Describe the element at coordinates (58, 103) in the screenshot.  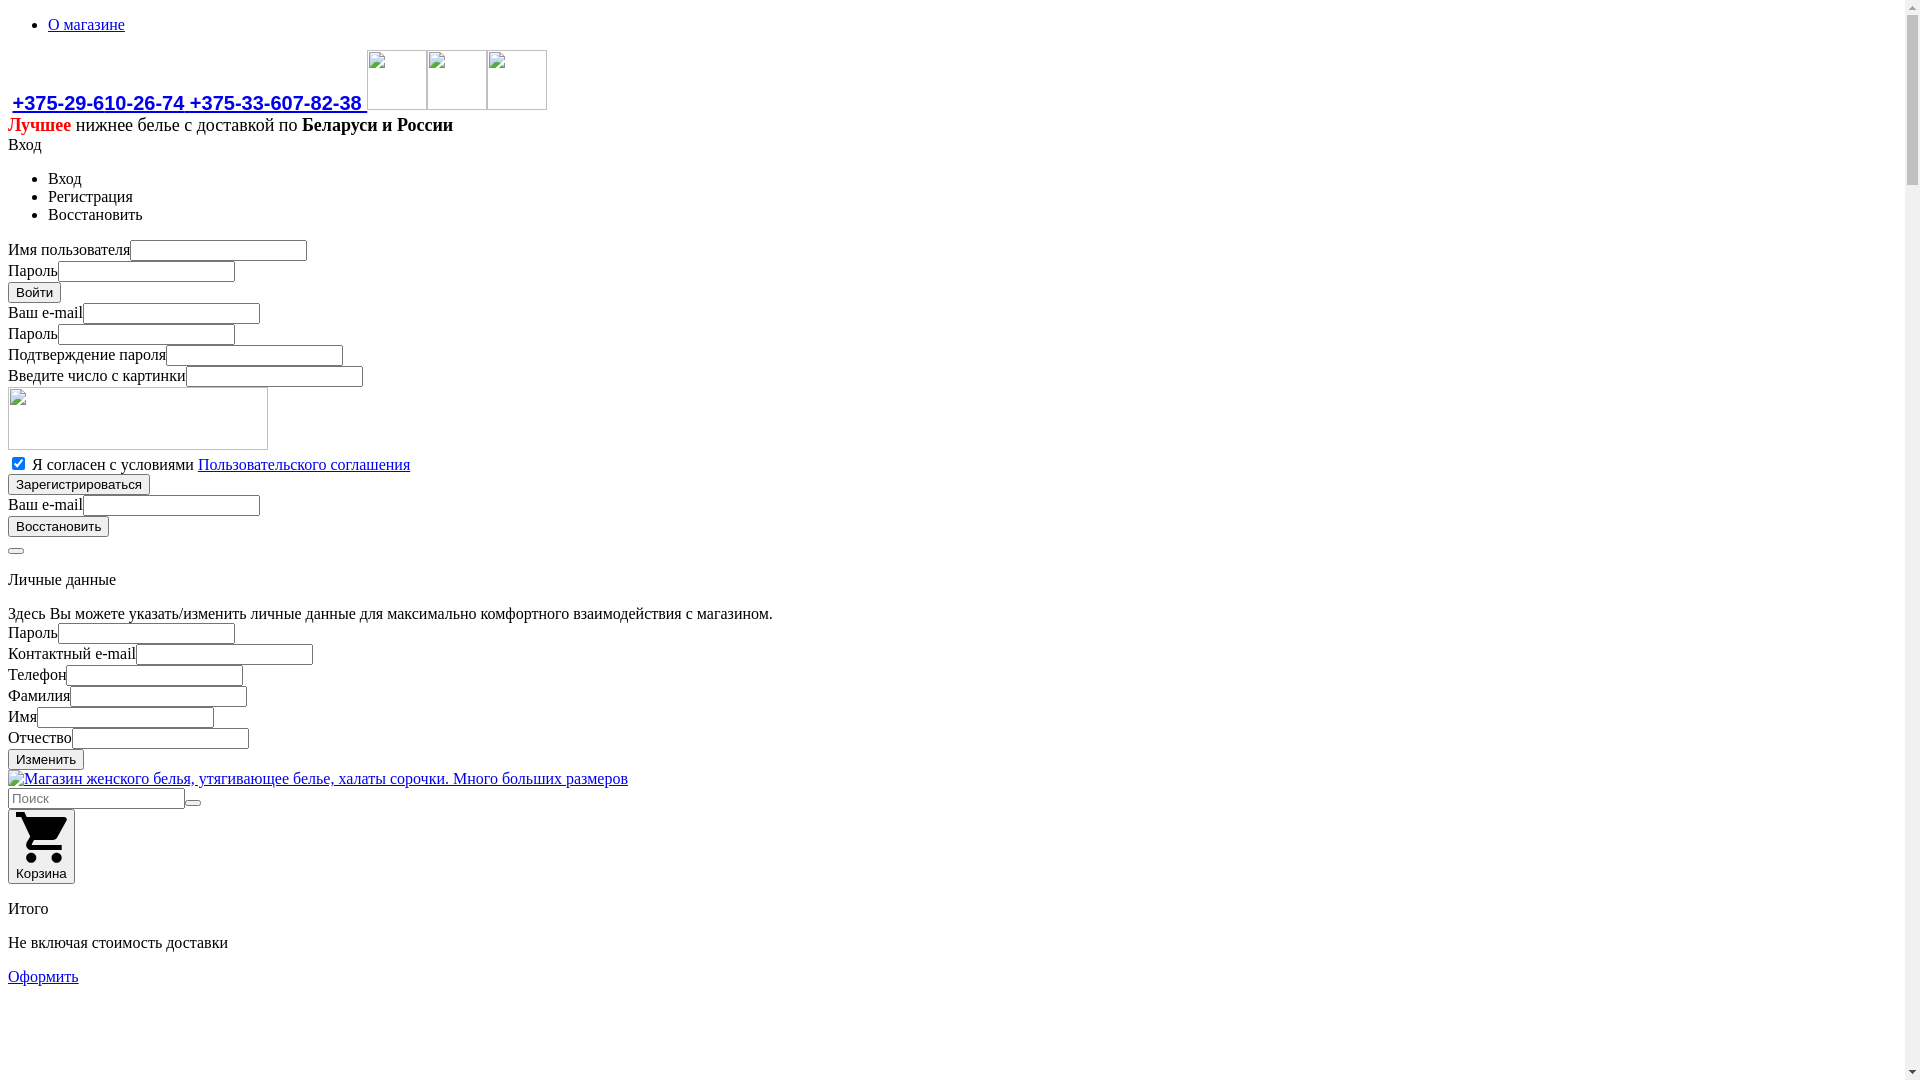
I see `+375-29-6` at that location.